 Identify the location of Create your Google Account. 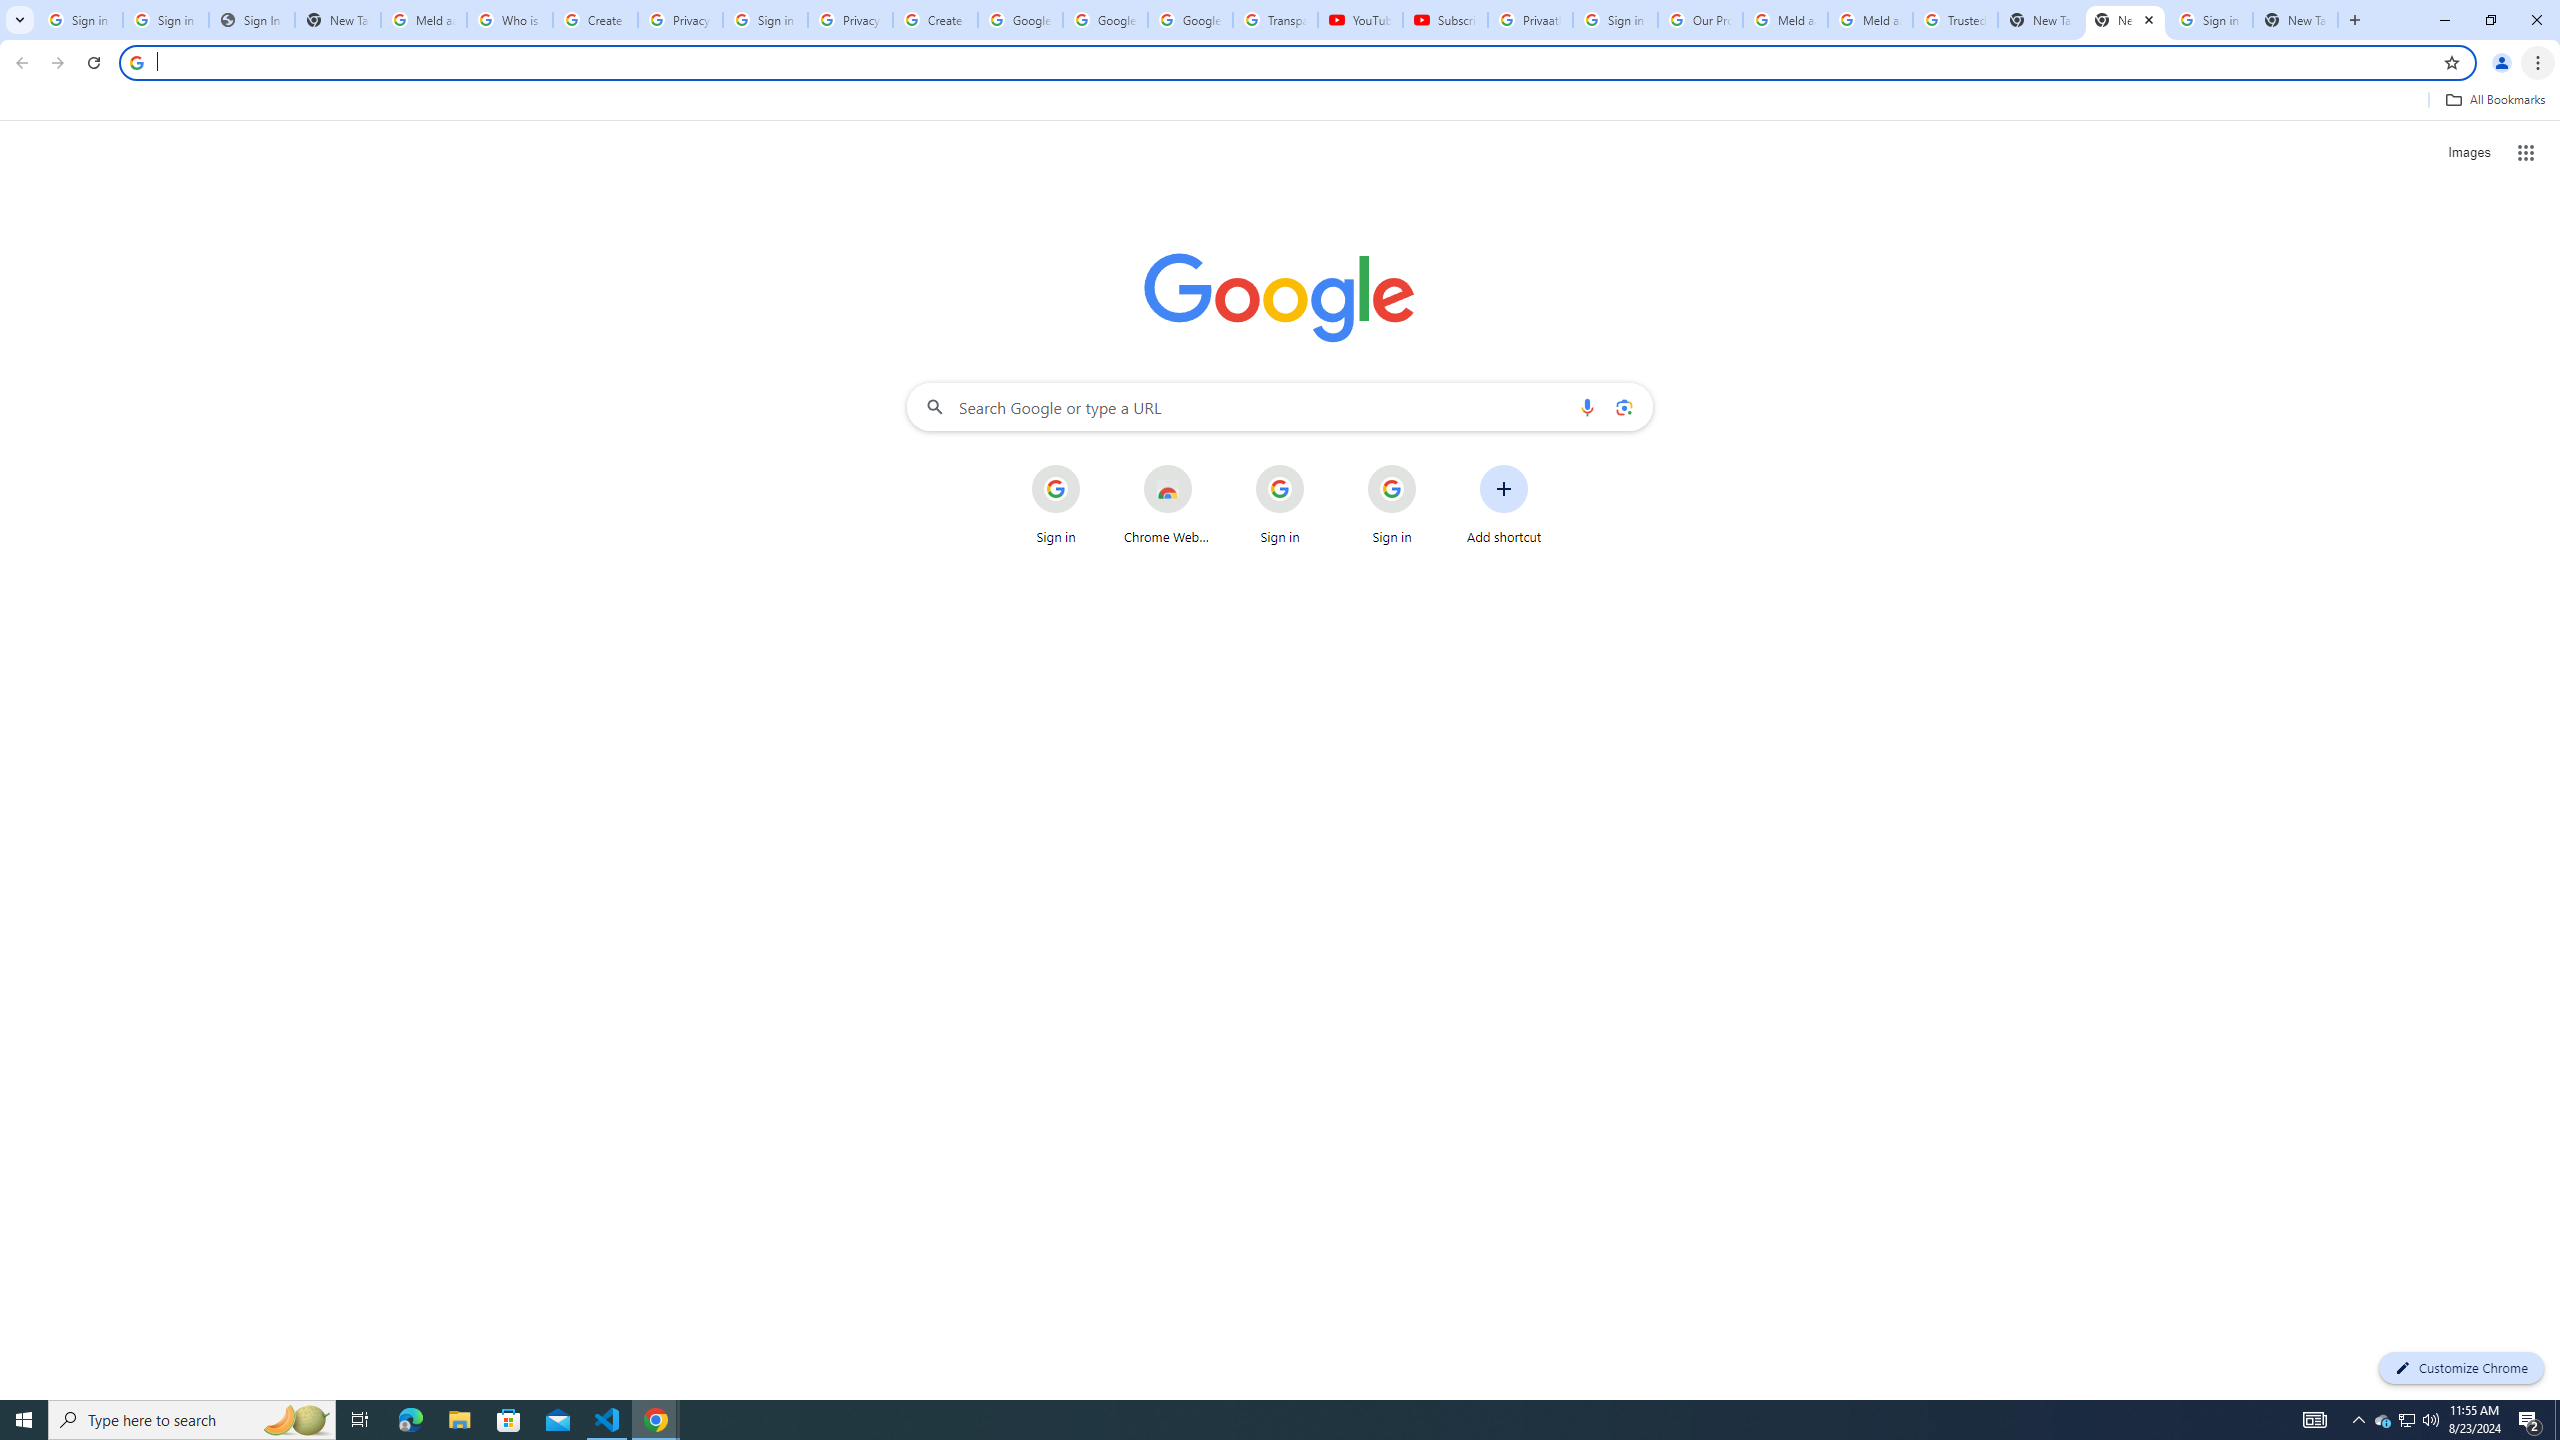
(936, 20).